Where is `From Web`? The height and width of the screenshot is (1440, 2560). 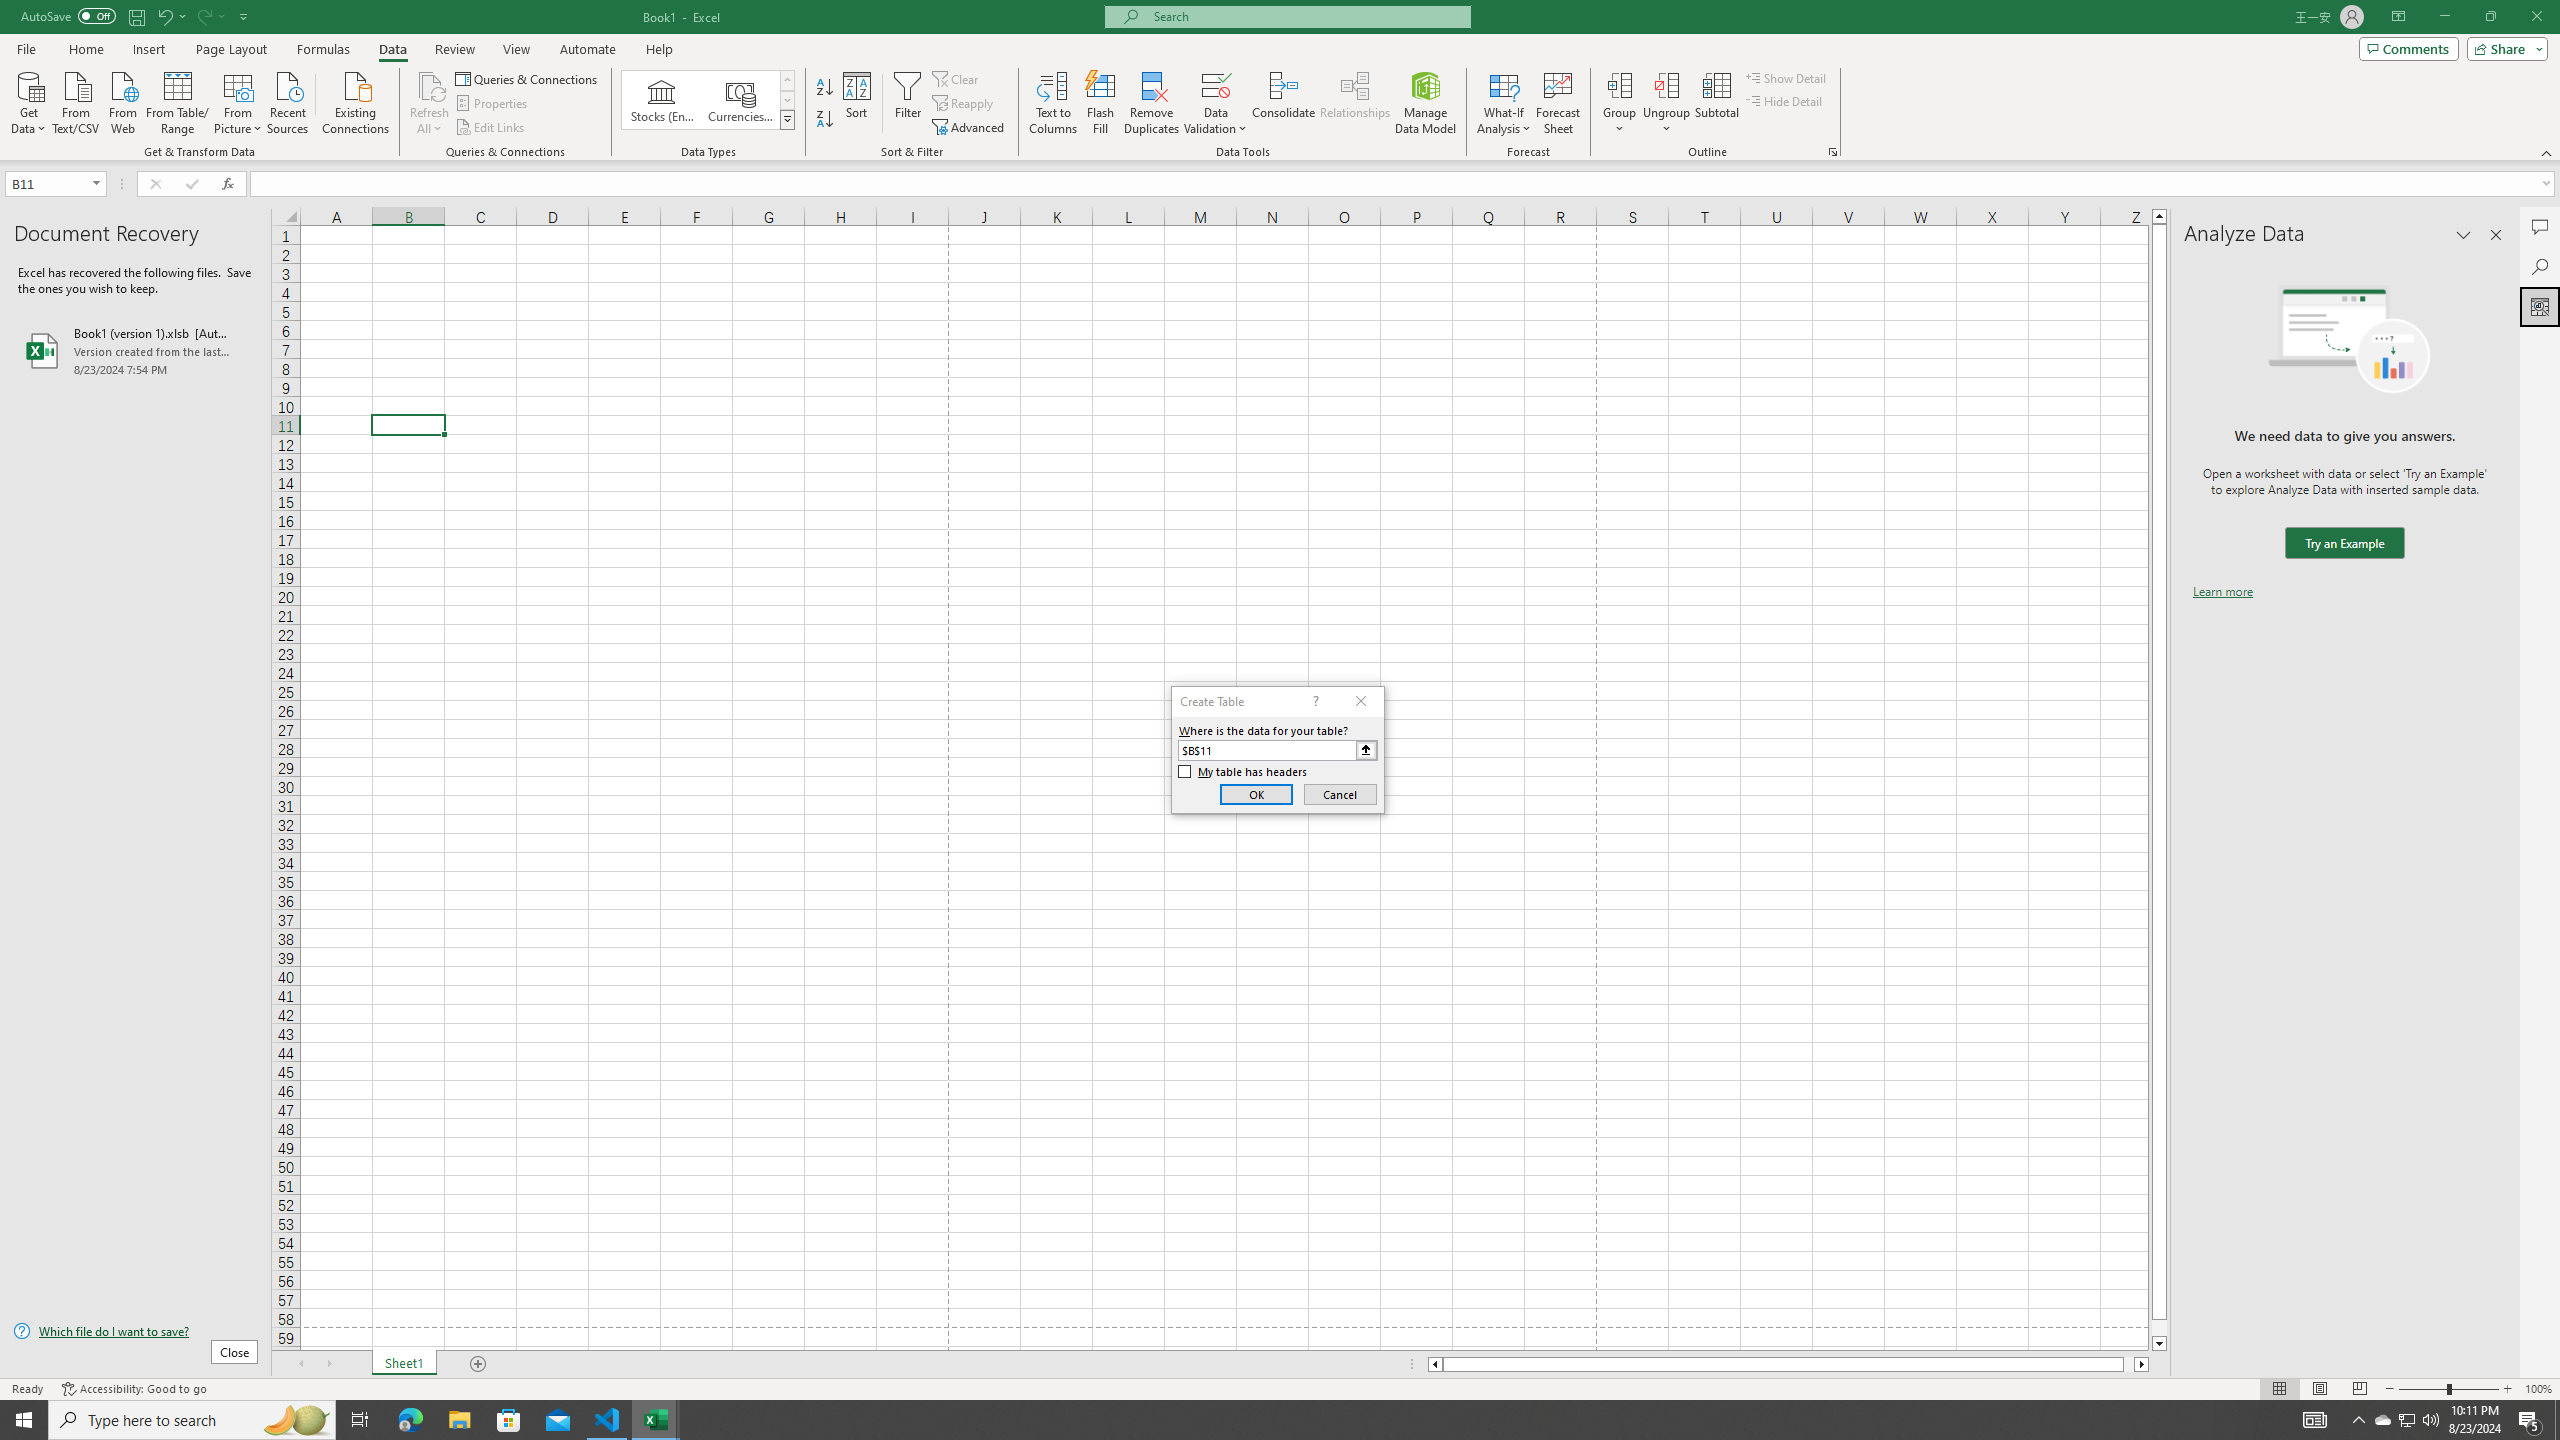
From Web is located at coordinates (122, 101).